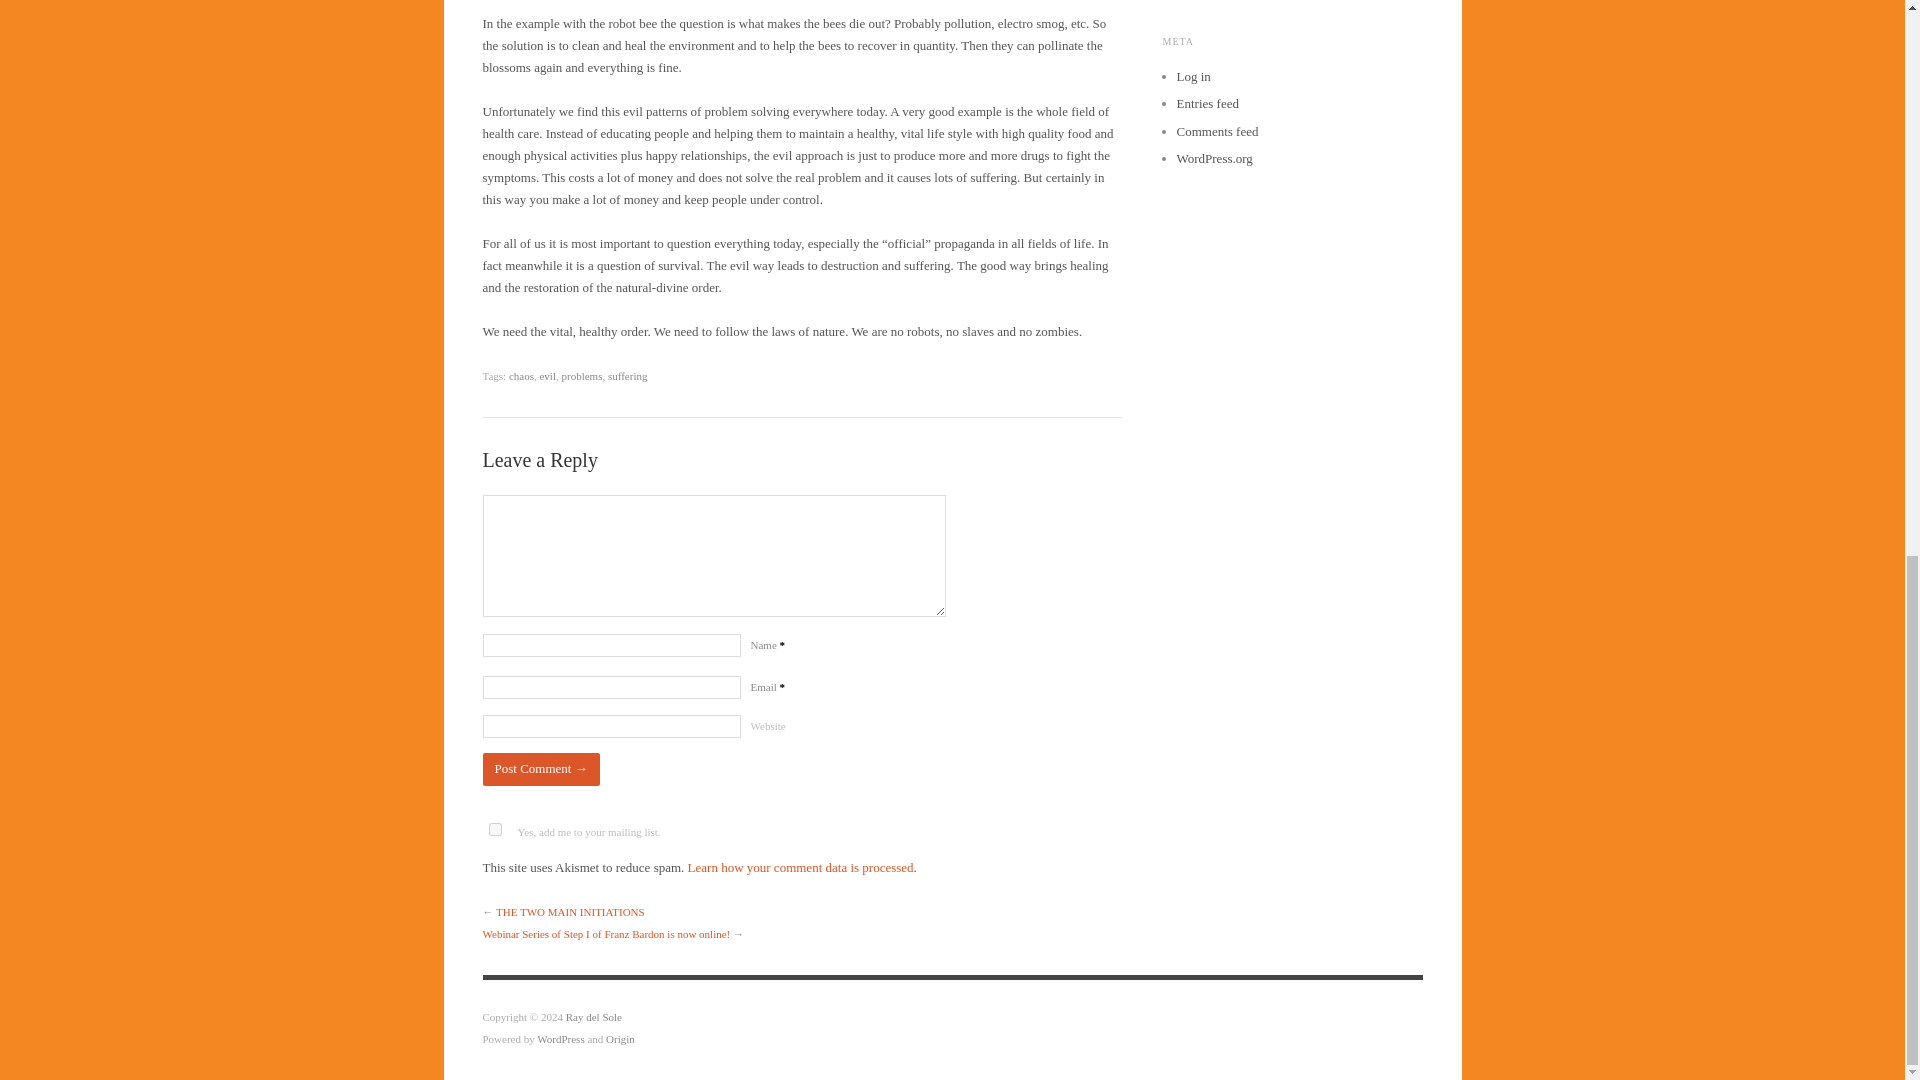 This screenshot has height=1080, width=1920. Describe the element at coordinates (1213, 158) in the screenshot. I see `WordPress.org` at that location.